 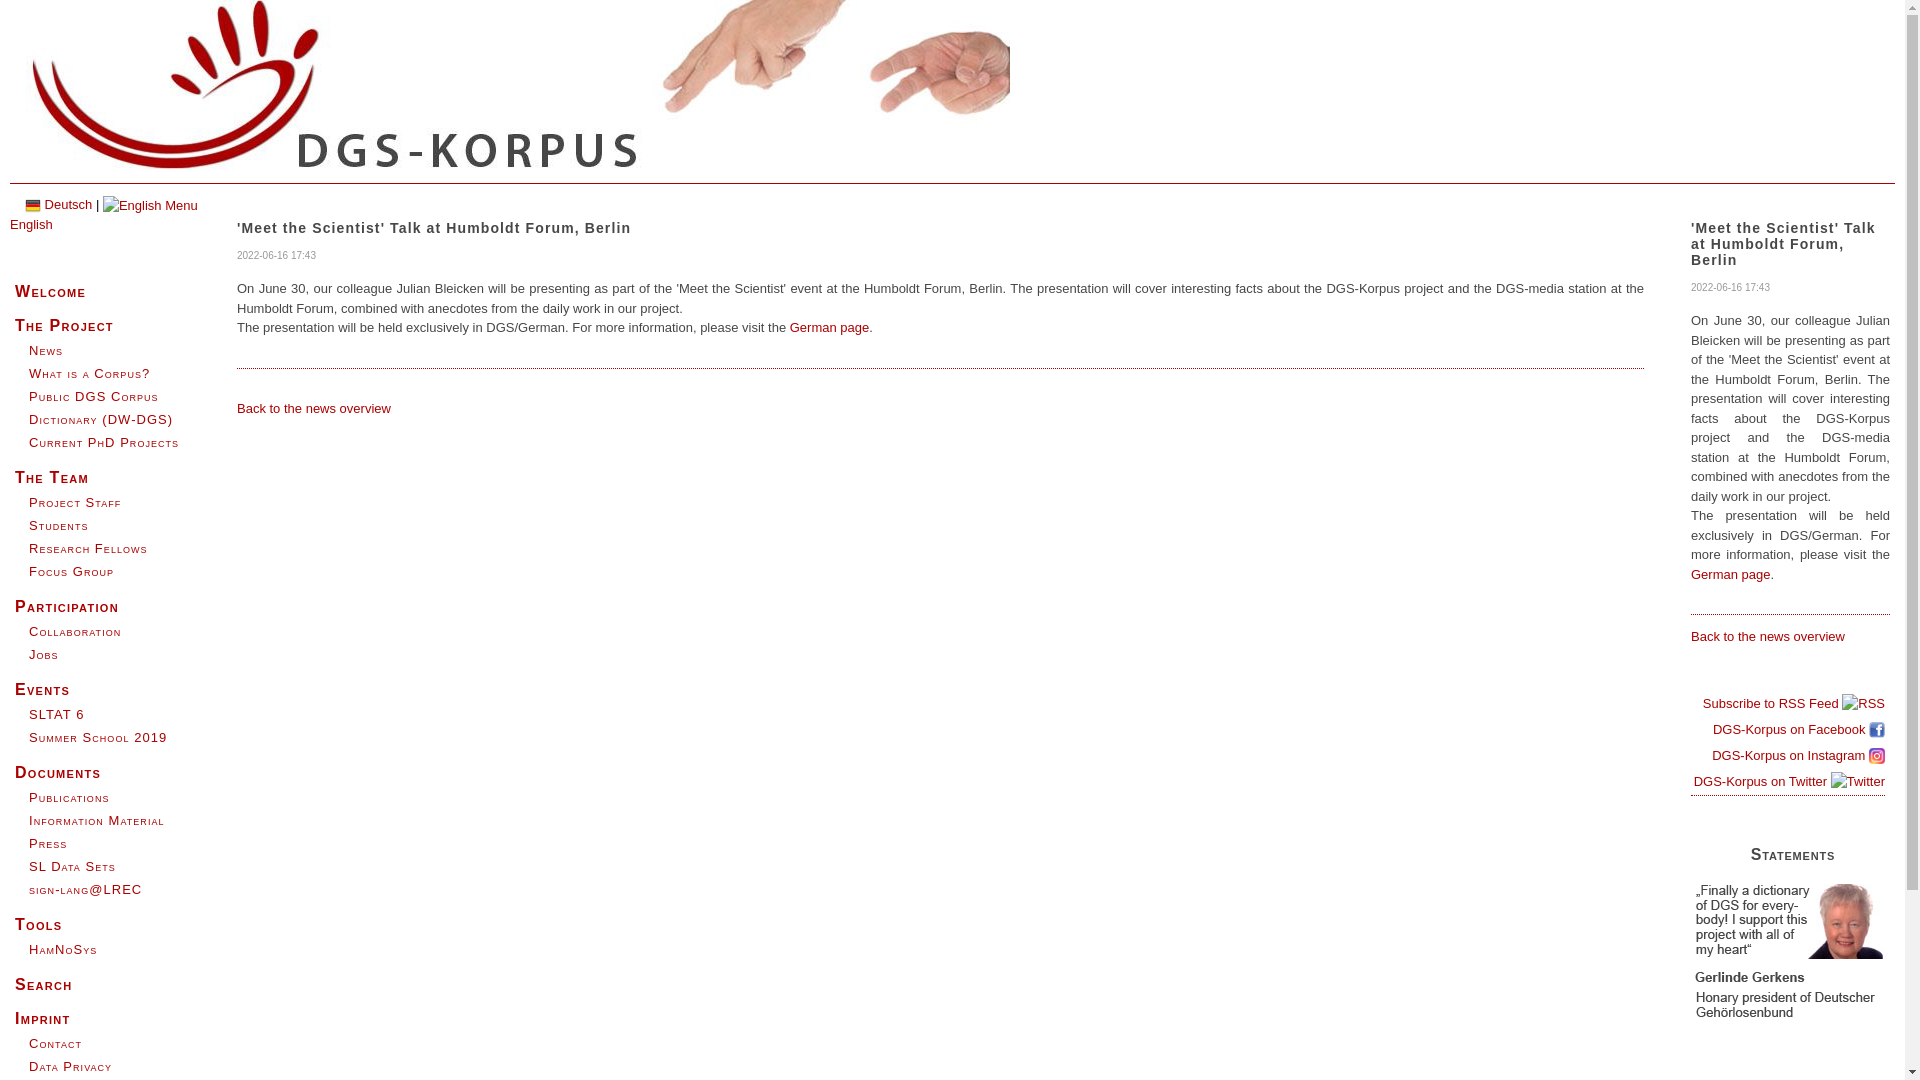 What do you see at coordinates (44, 654) in the screenshot?
I see `Jobs` at bounding box center [44, 654].